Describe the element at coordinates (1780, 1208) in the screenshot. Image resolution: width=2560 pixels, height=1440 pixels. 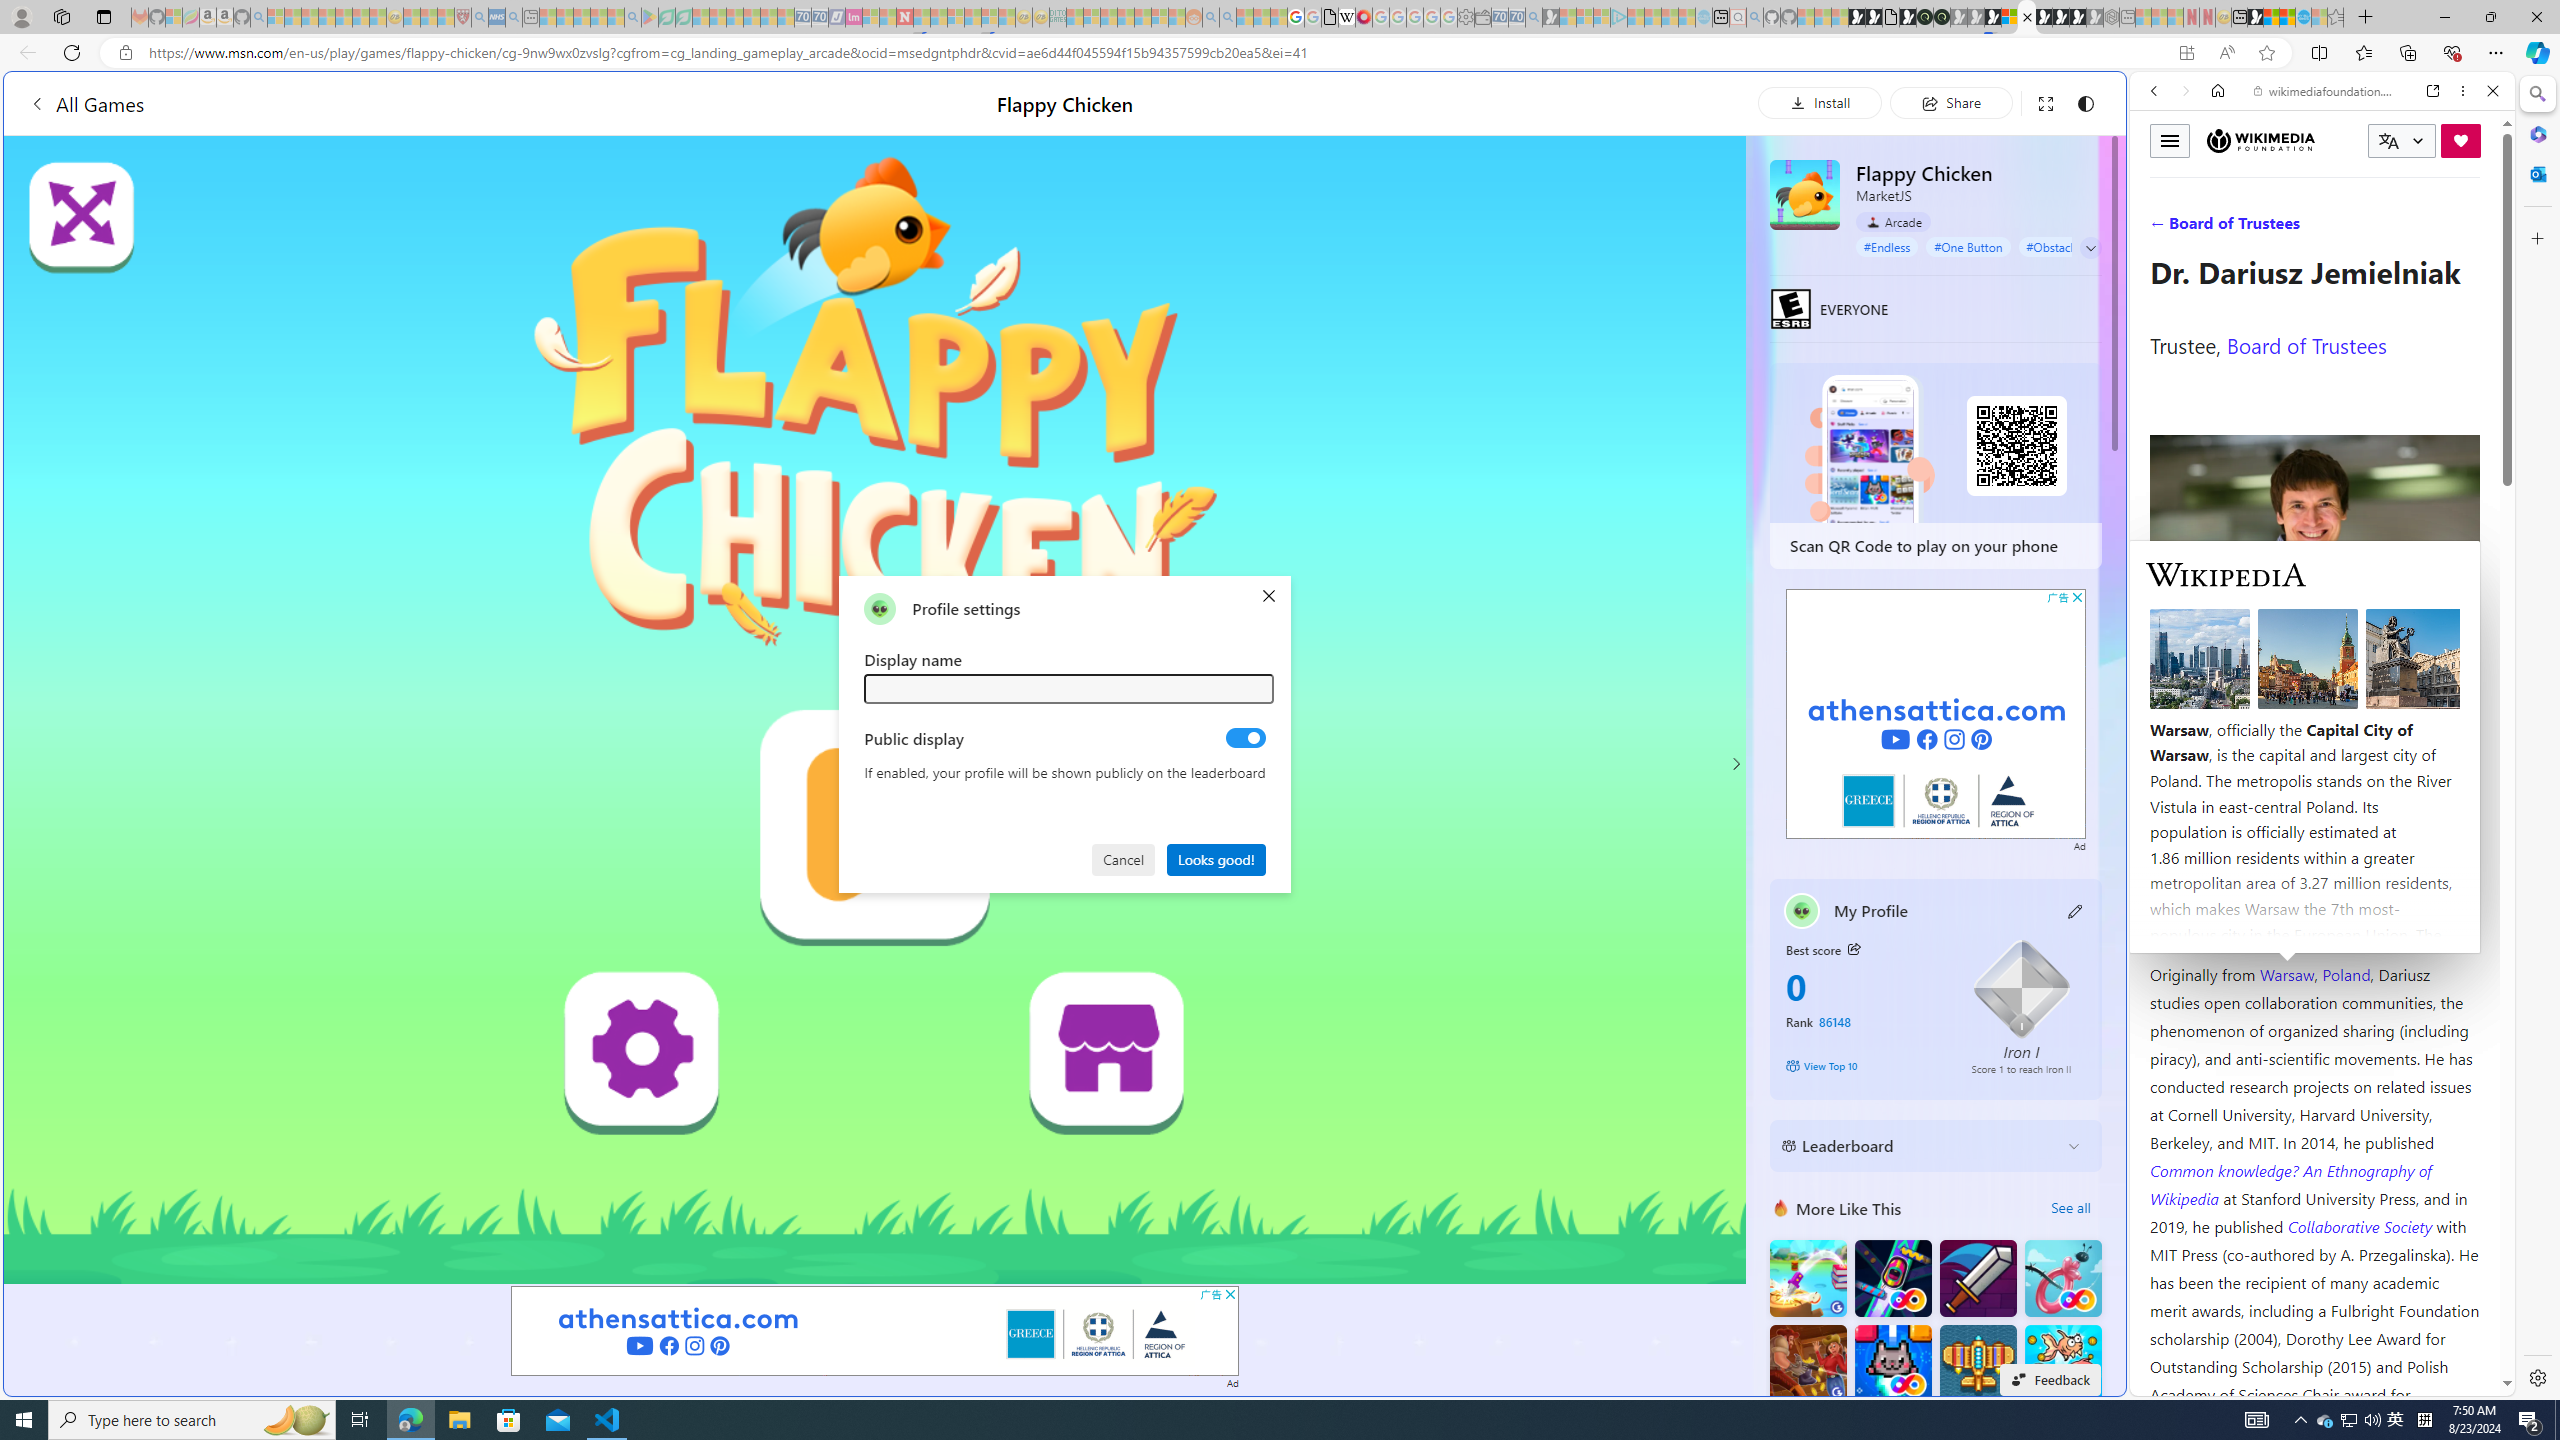
I see `More Like This` at that location.